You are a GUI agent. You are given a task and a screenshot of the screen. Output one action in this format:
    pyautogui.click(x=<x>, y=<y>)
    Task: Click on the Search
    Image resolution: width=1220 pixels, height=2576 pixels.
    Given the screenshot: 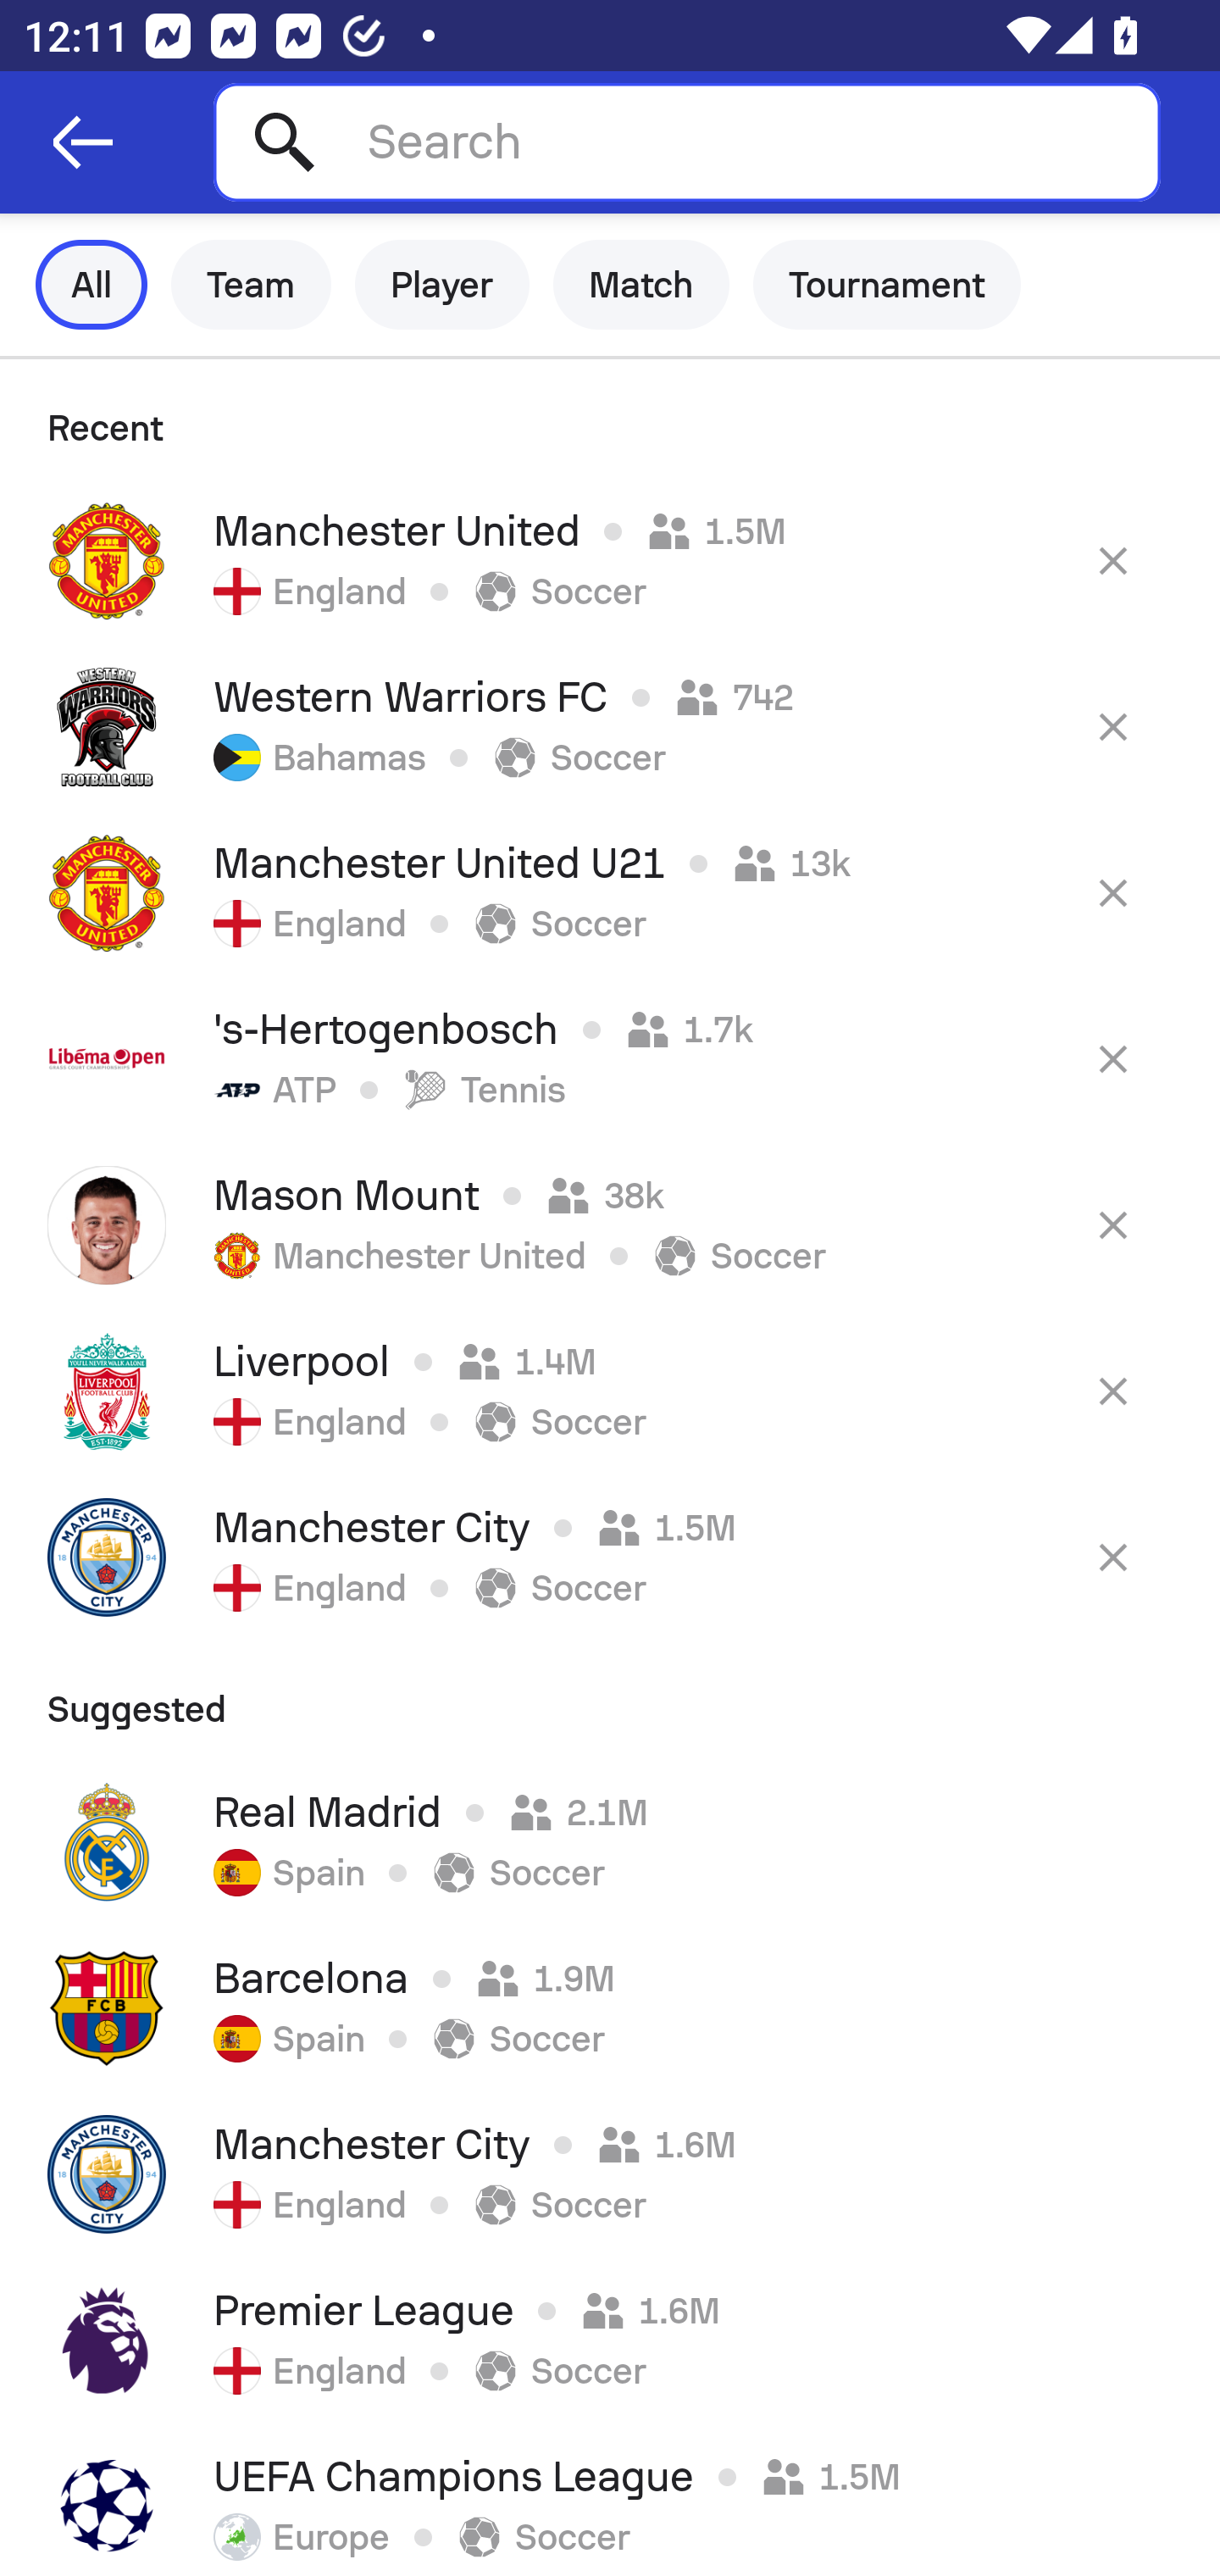 What is the action you would take?
    pyautogui.click(x=686, y=142)
    